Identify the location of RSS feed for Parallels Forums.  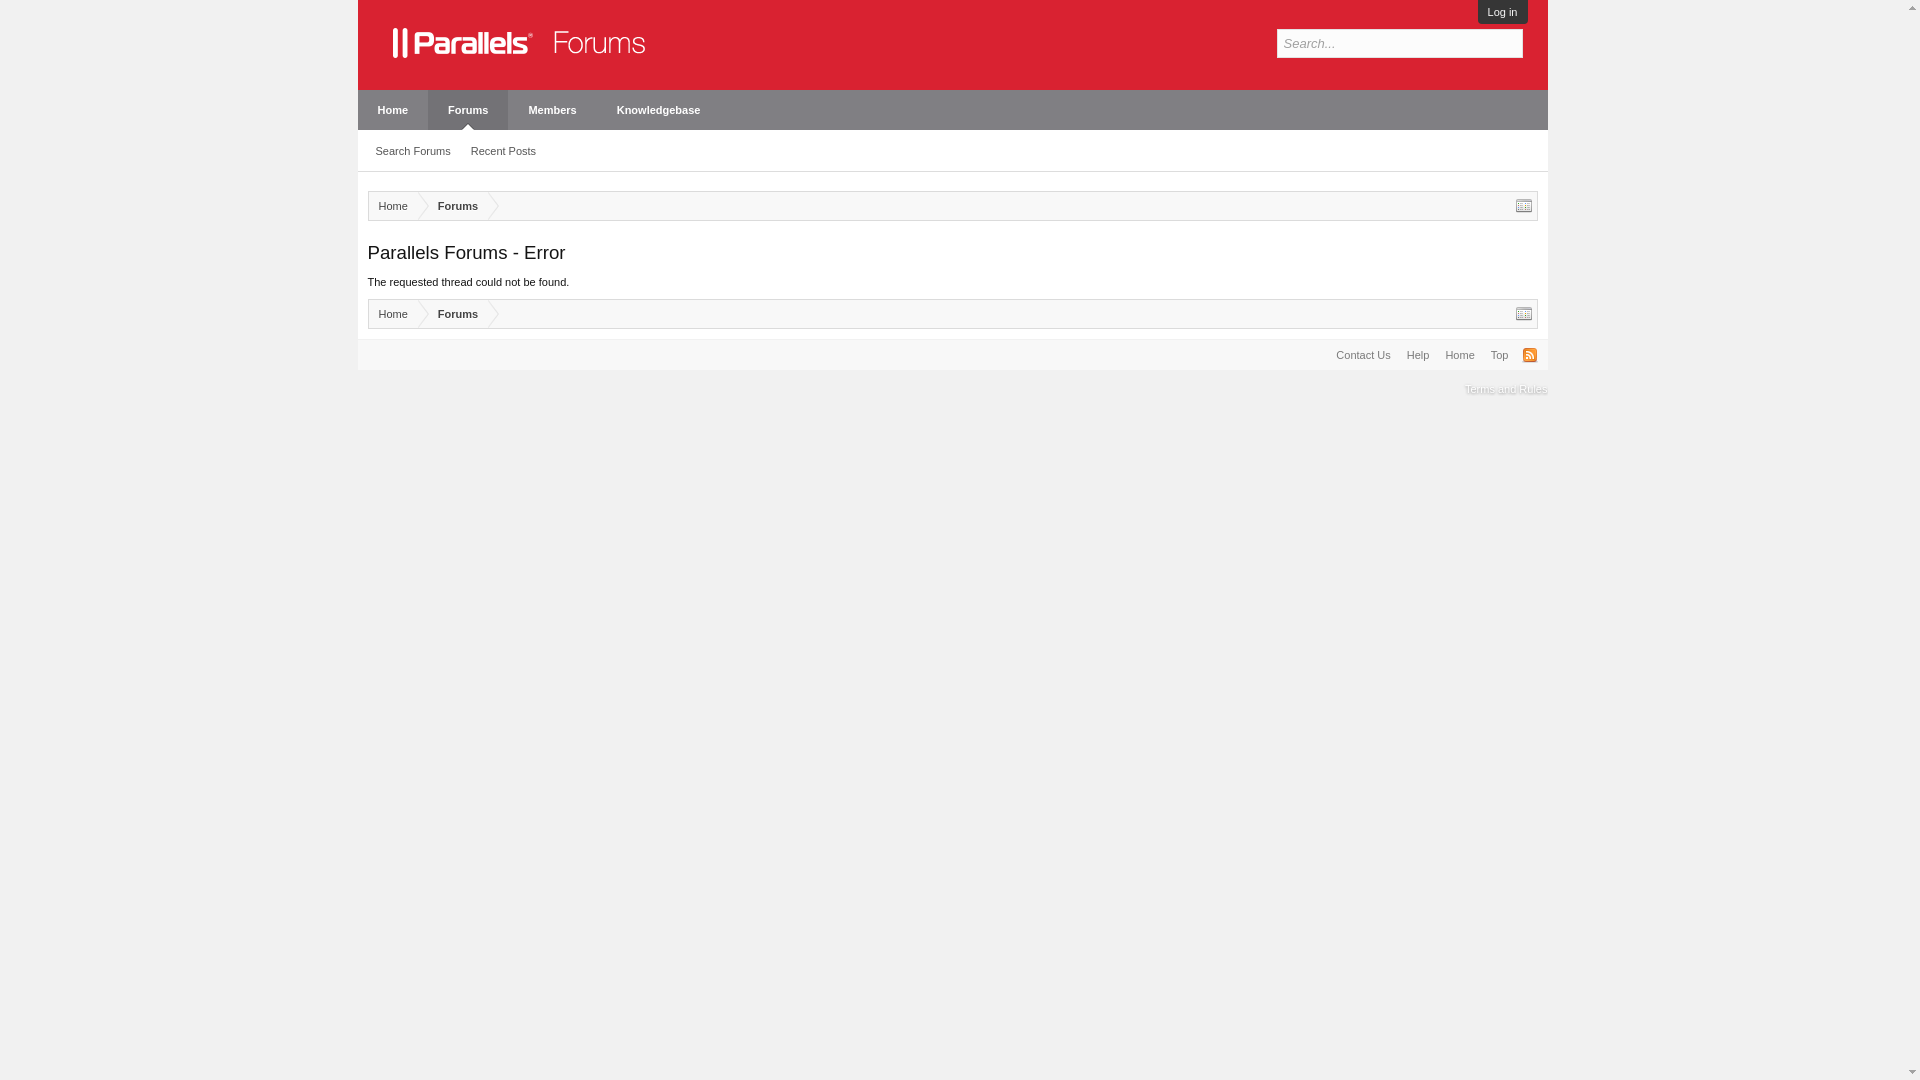
(1530, 354).